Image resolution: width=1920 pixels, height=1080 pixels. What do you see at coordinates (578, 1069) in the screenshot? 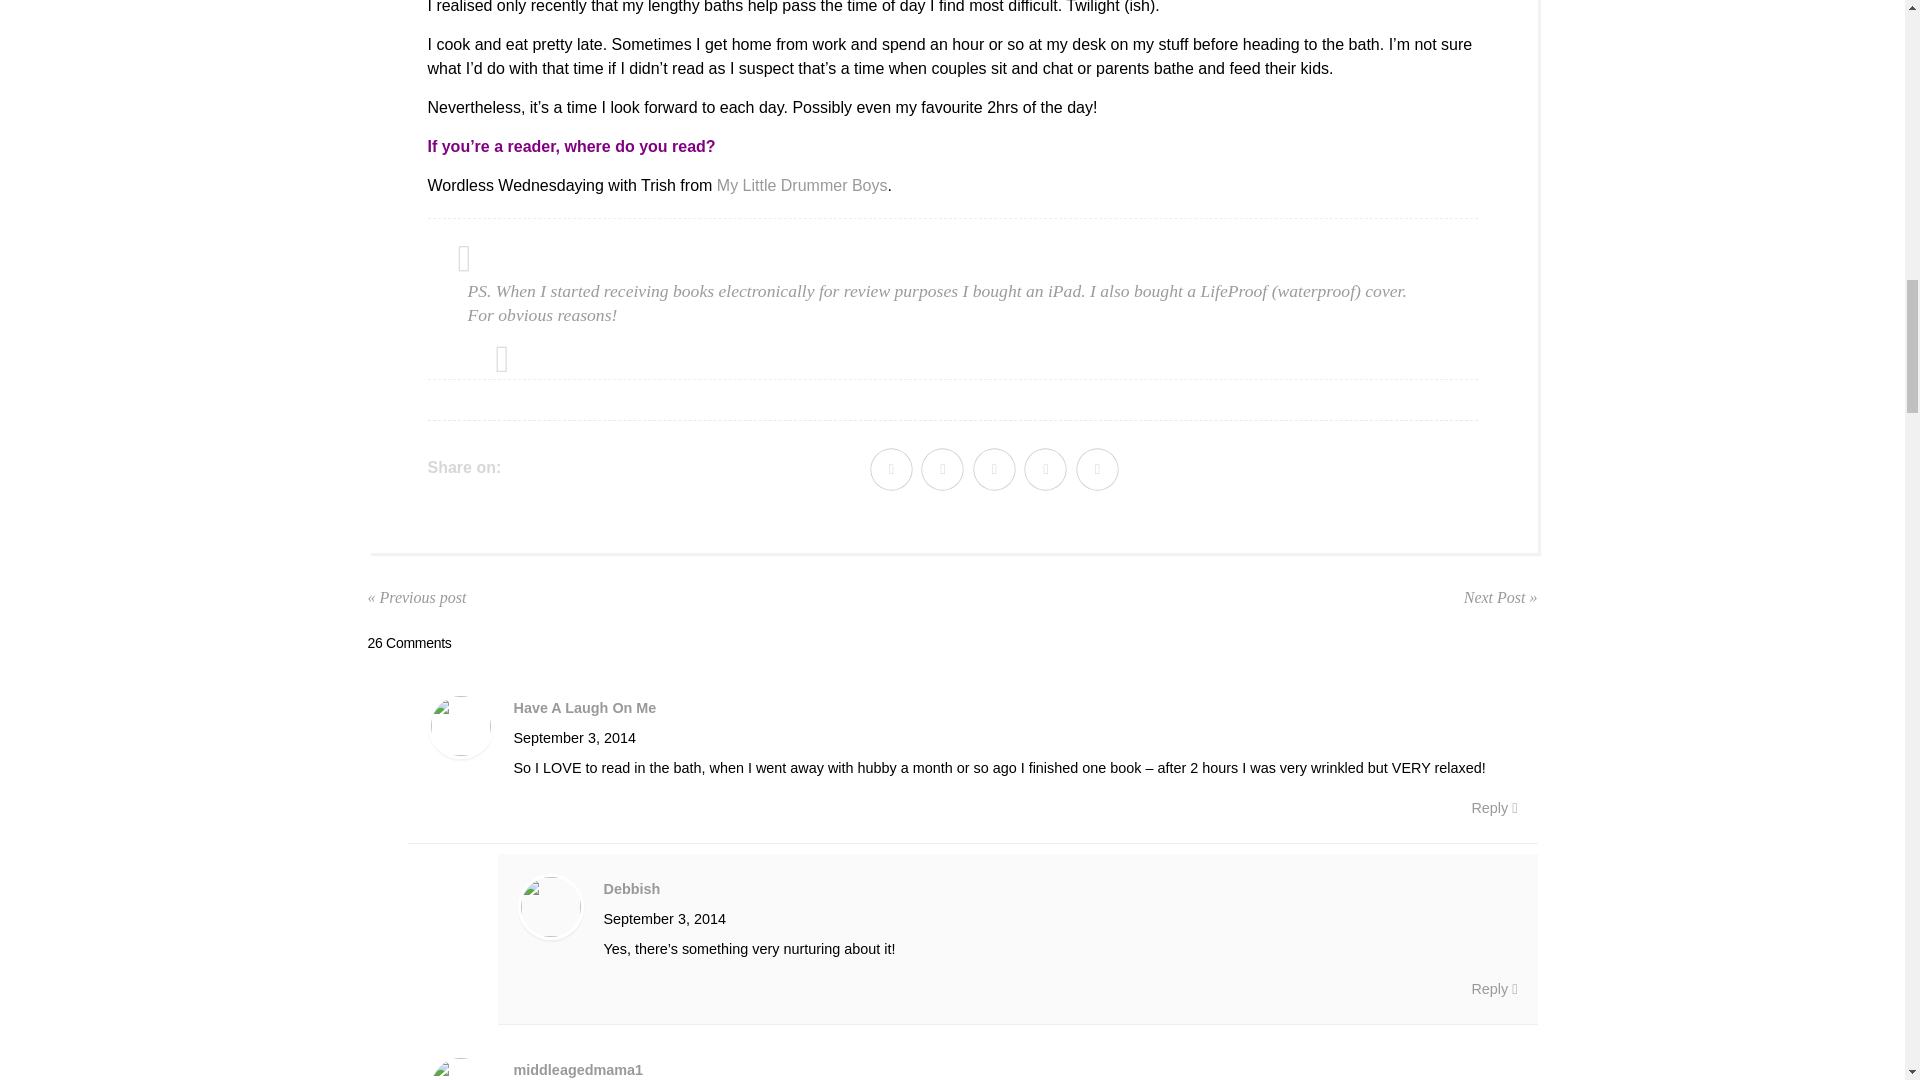
I see `middleagedmama1` at bounding box center [578, 1069].